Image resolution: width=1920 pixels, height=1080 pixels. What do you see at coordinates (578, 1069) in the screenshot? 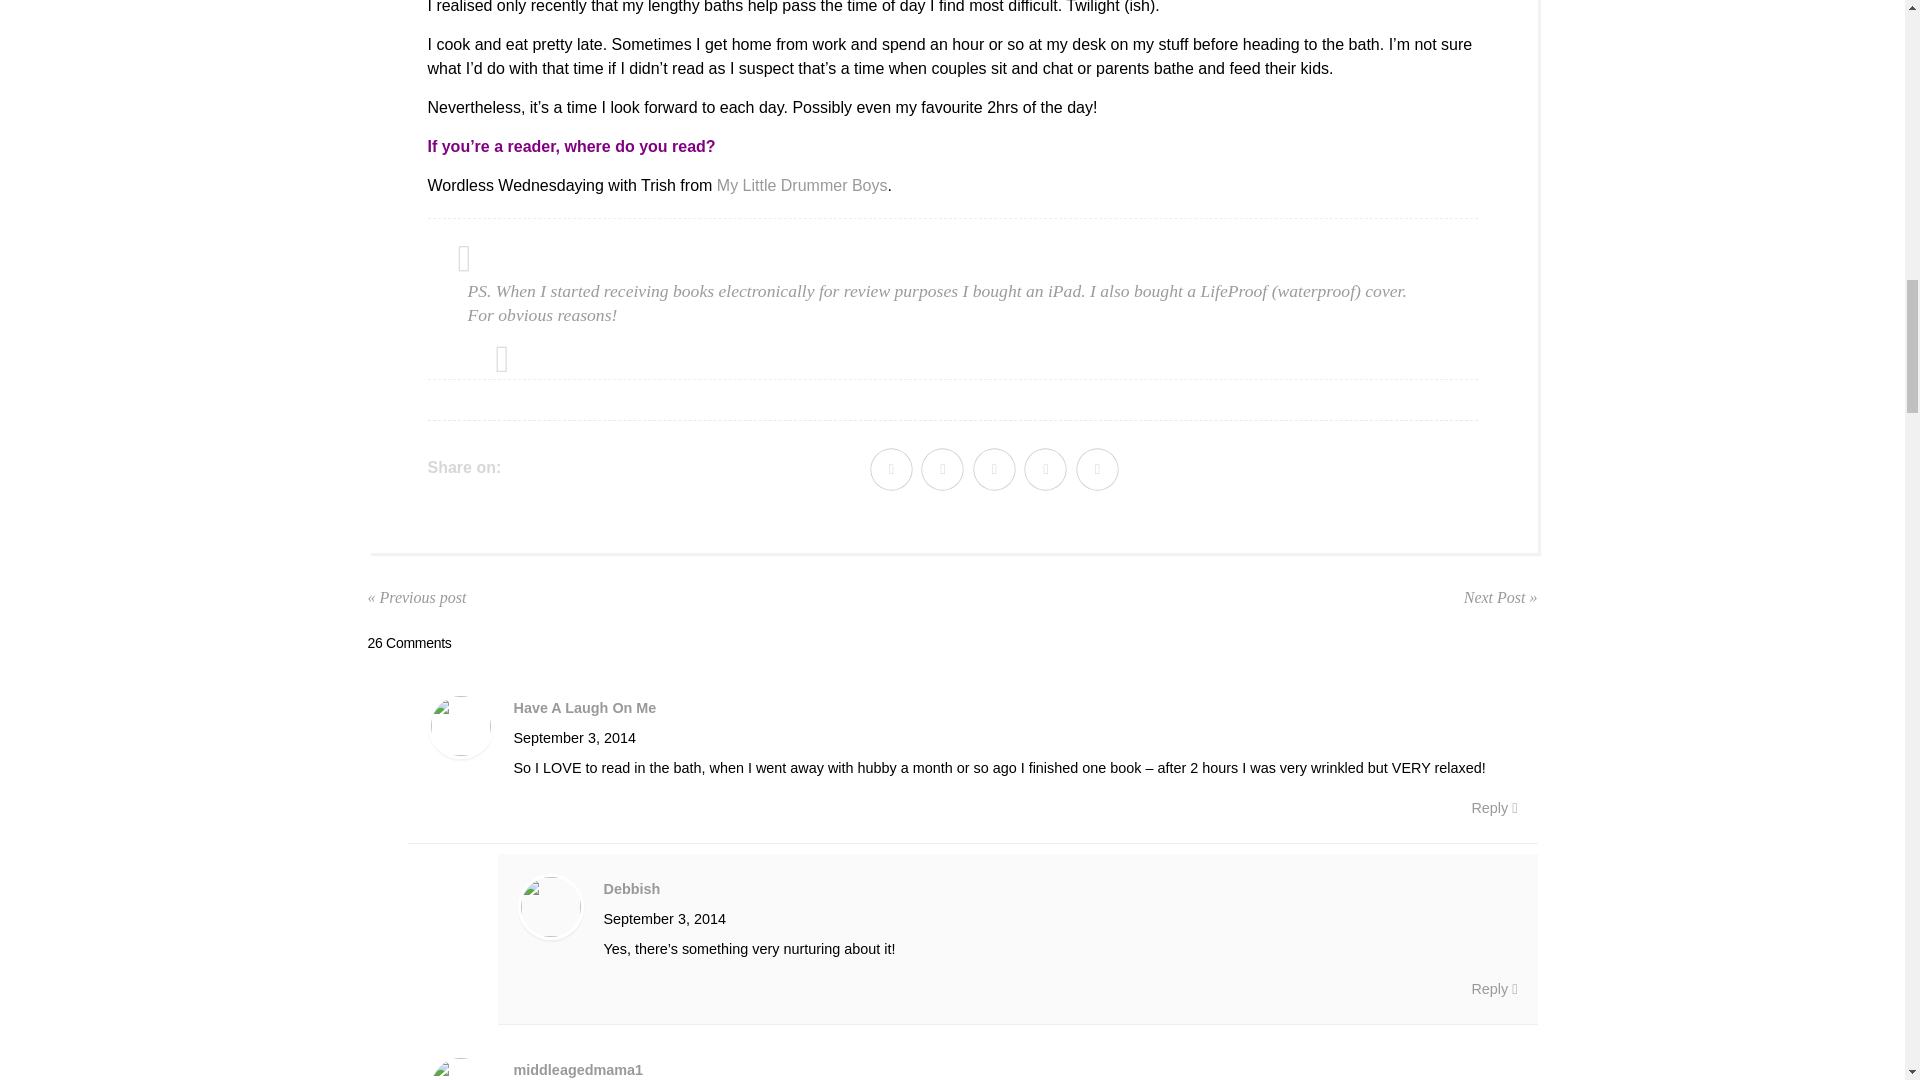
I see `middleagedmama1` at bounding box center [578, 1069].